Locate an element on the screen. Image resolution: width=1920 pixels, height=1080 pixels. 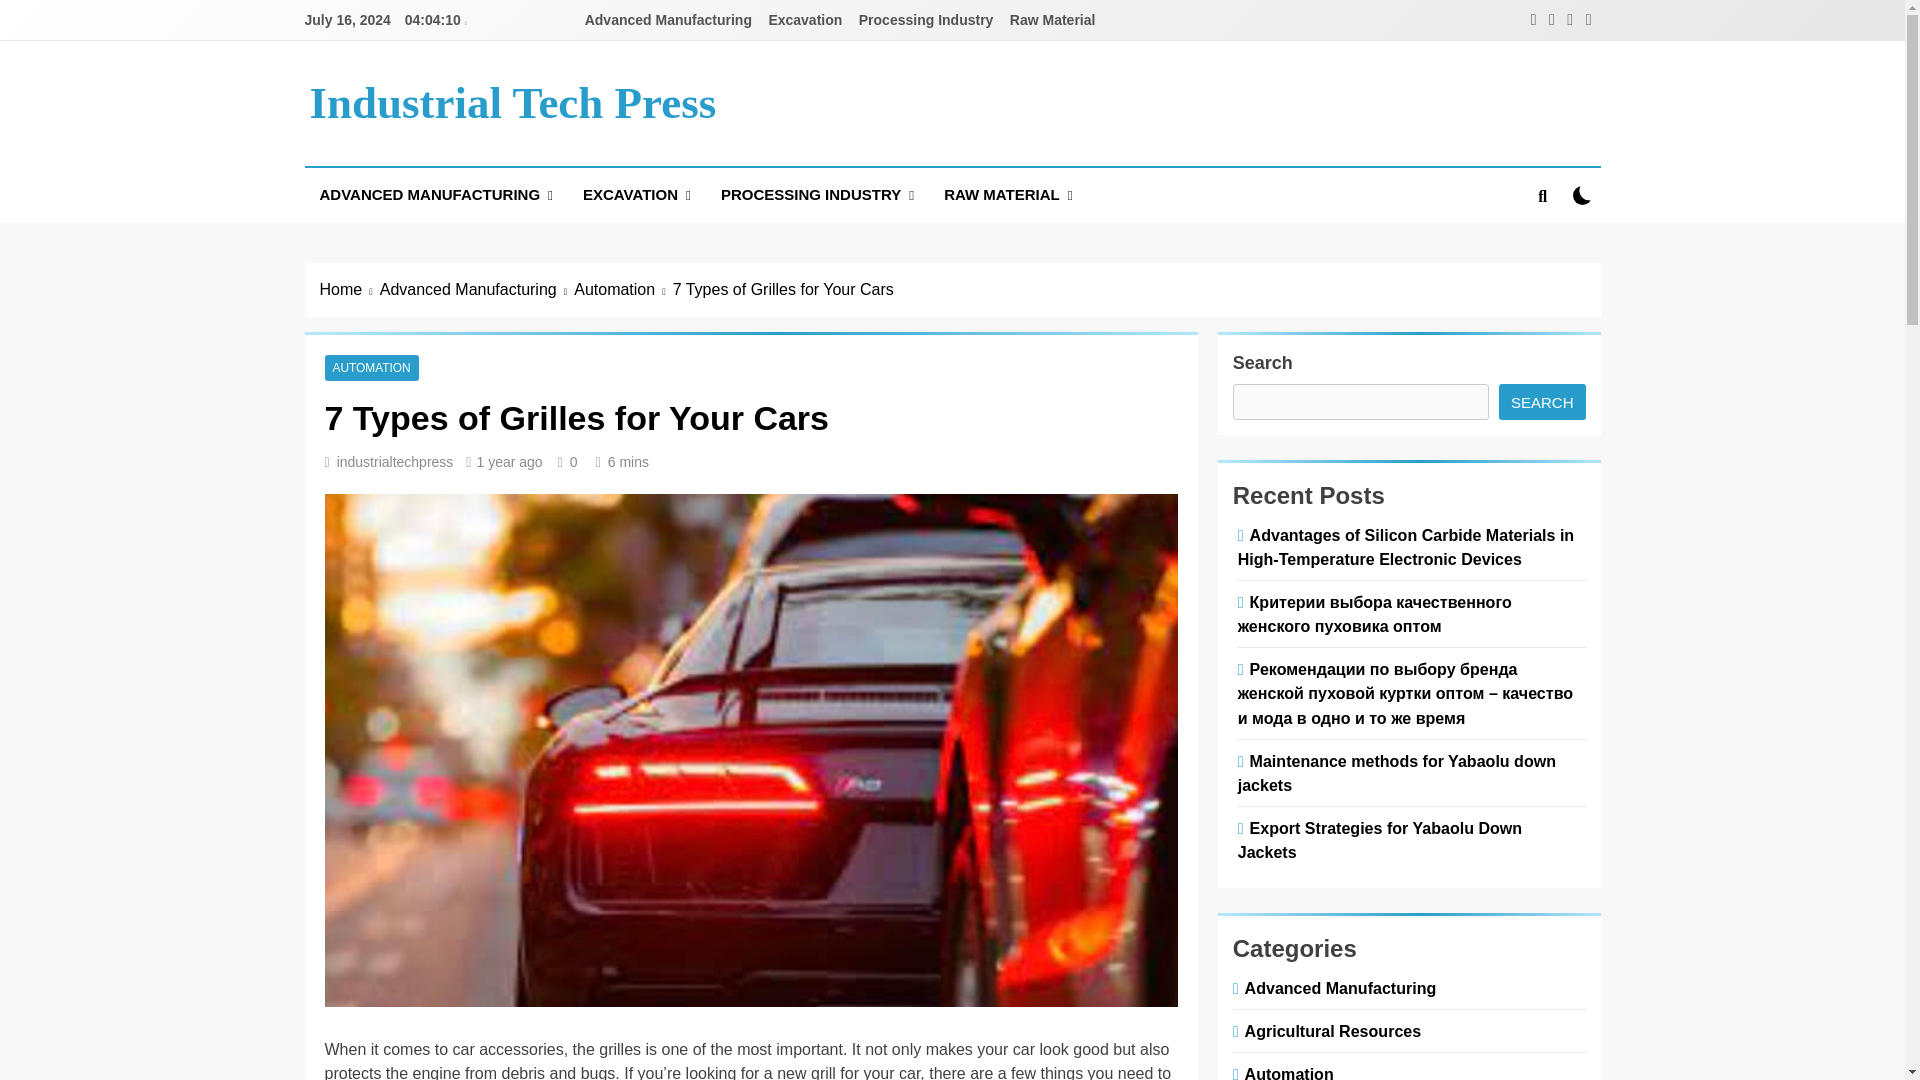
Processing Industry is located at coordinates (926, 20).